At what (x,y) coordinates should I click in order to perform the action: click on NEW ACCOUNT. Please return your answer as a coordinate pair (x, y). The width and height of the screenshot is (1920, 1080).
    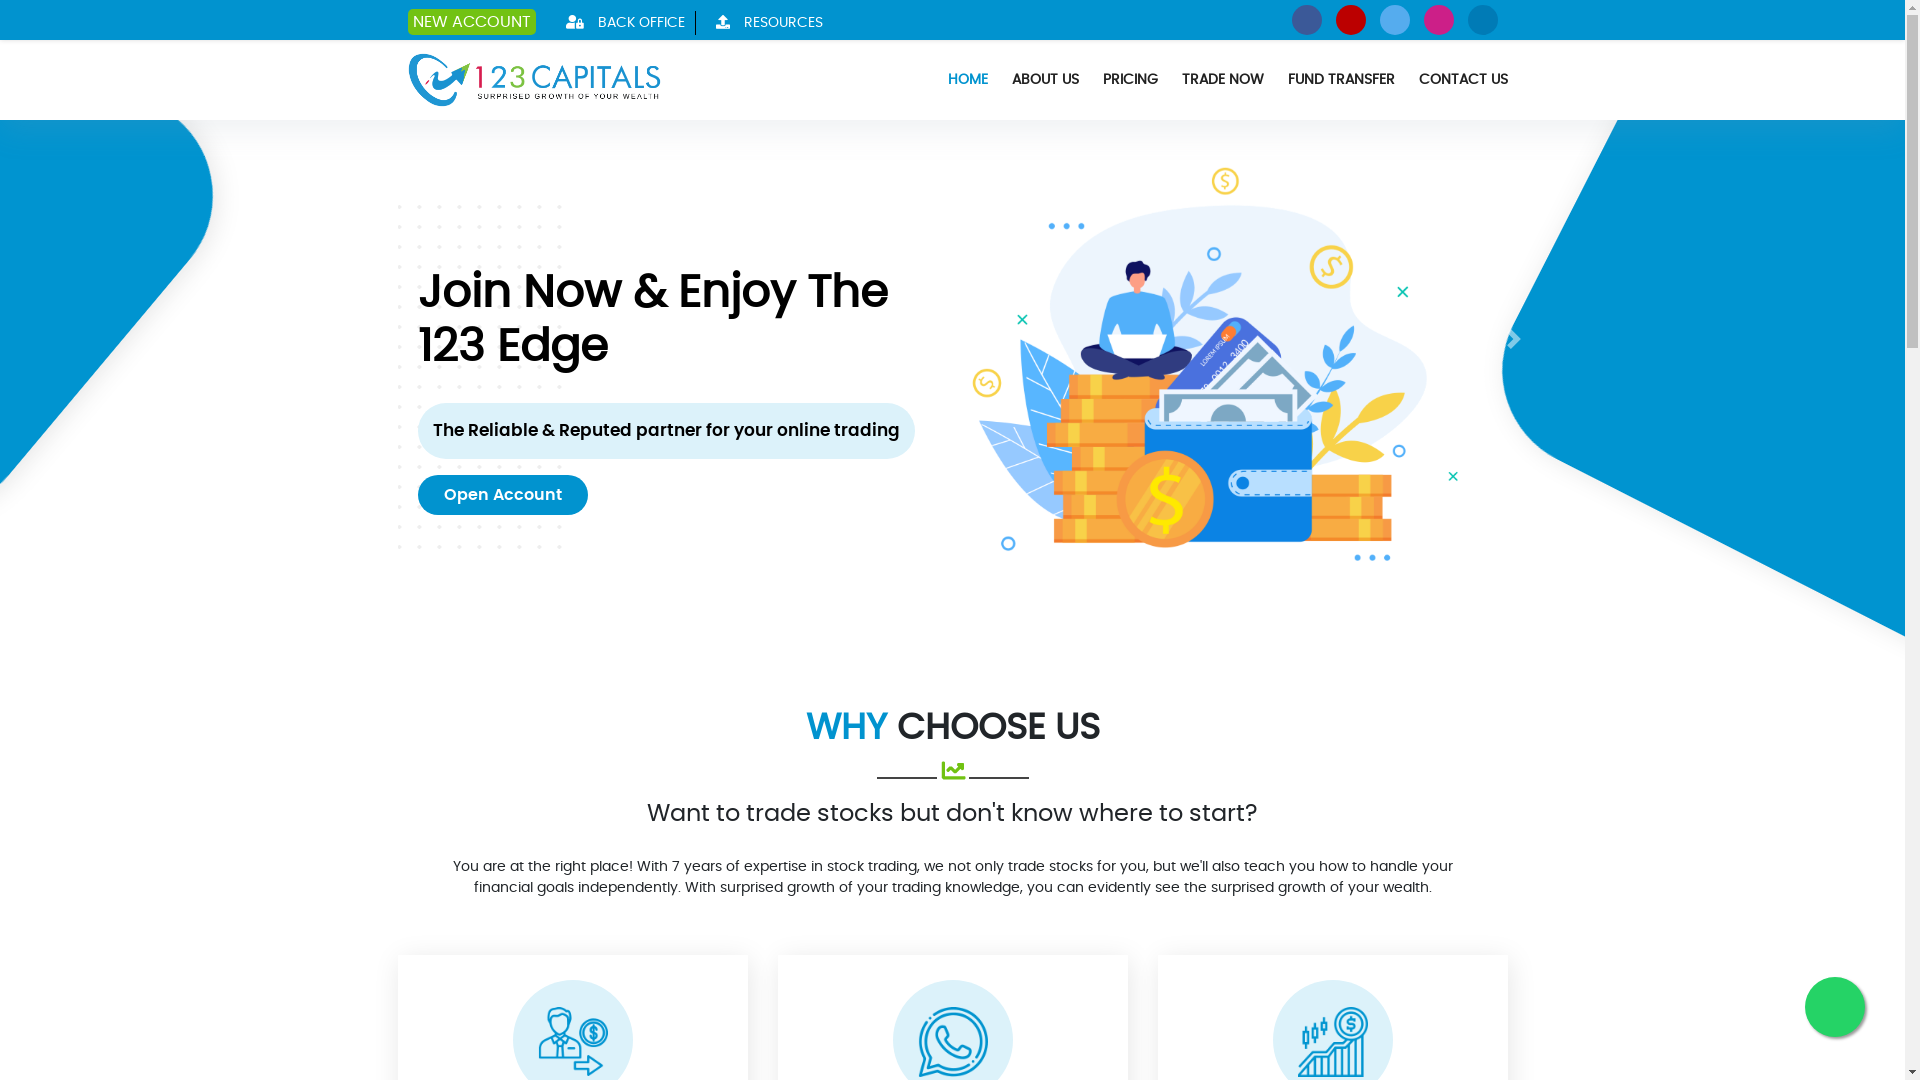
    Looking at the image, I should click on (472, 22).